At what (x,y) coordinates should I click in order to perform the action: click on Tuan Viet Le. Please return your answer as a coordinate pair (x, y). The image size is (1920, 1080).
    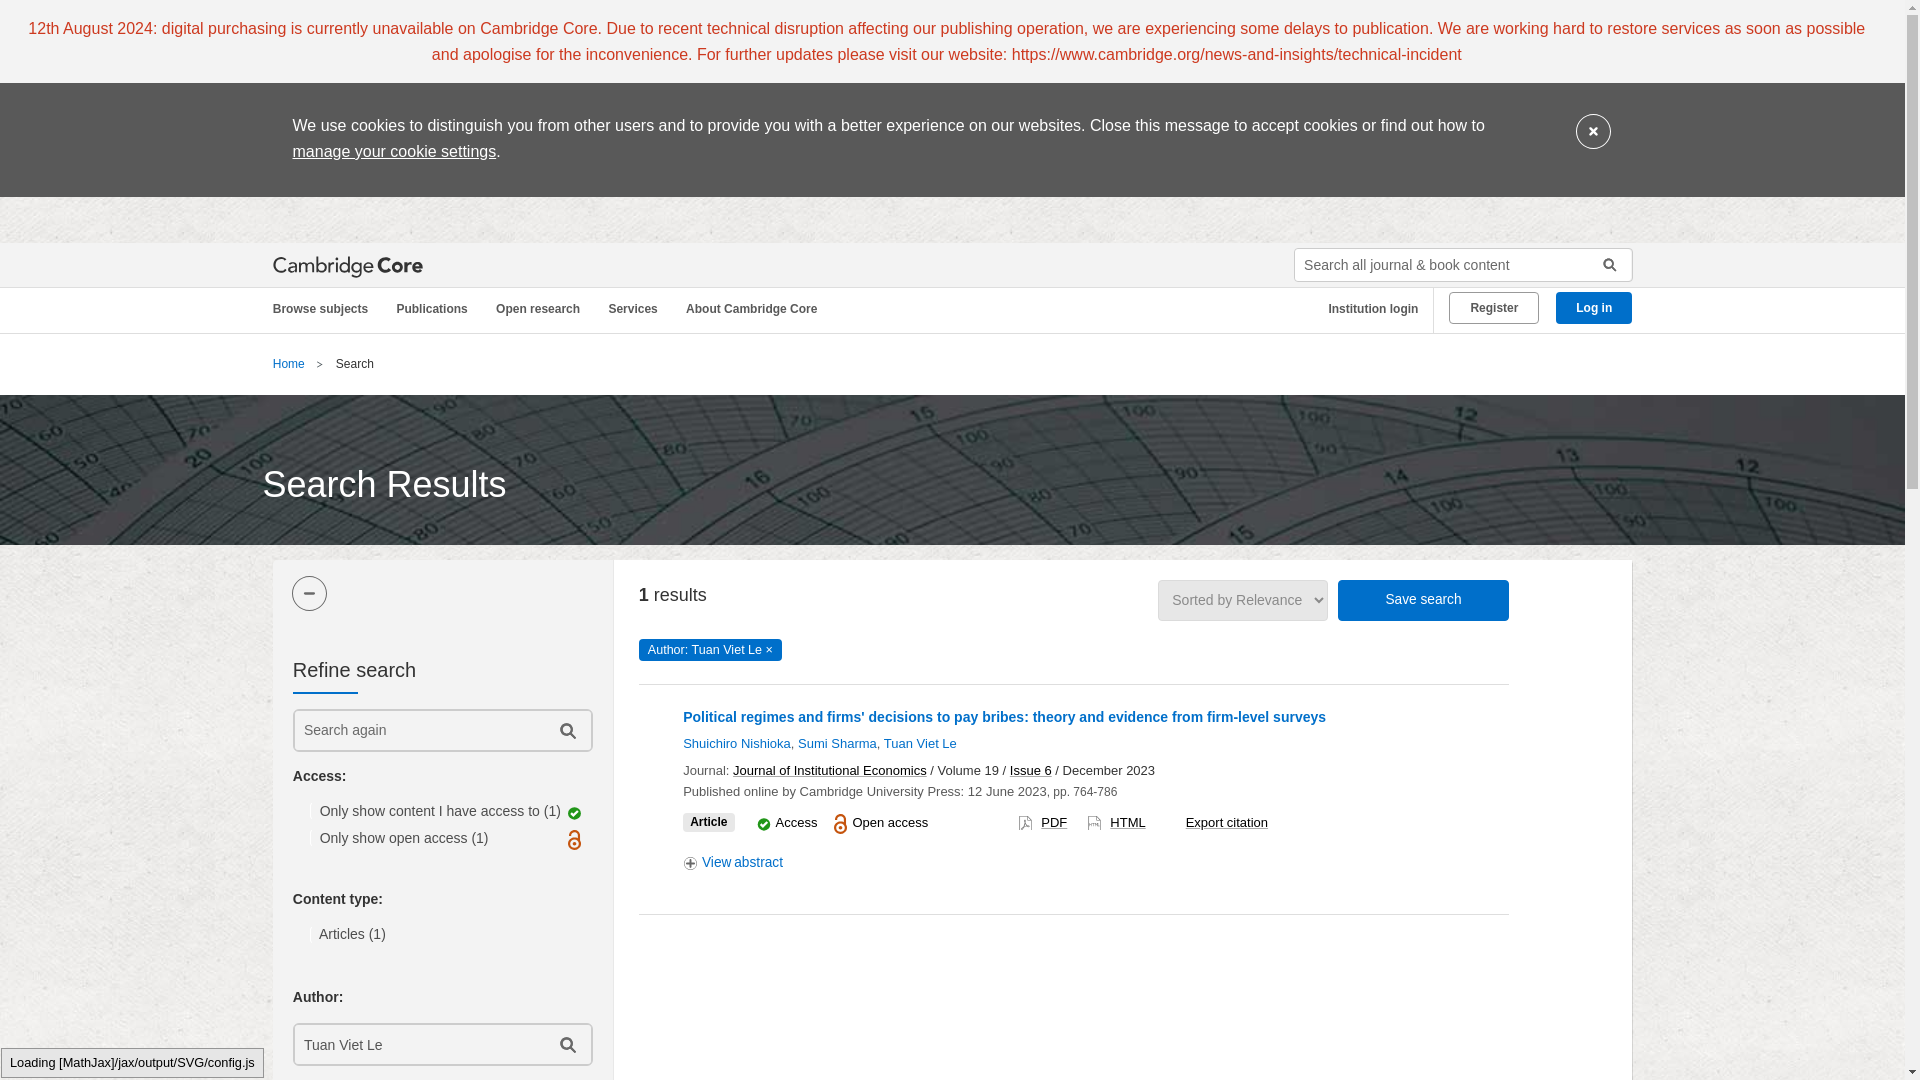
    Looking at the image, I should click on (417, 1044).